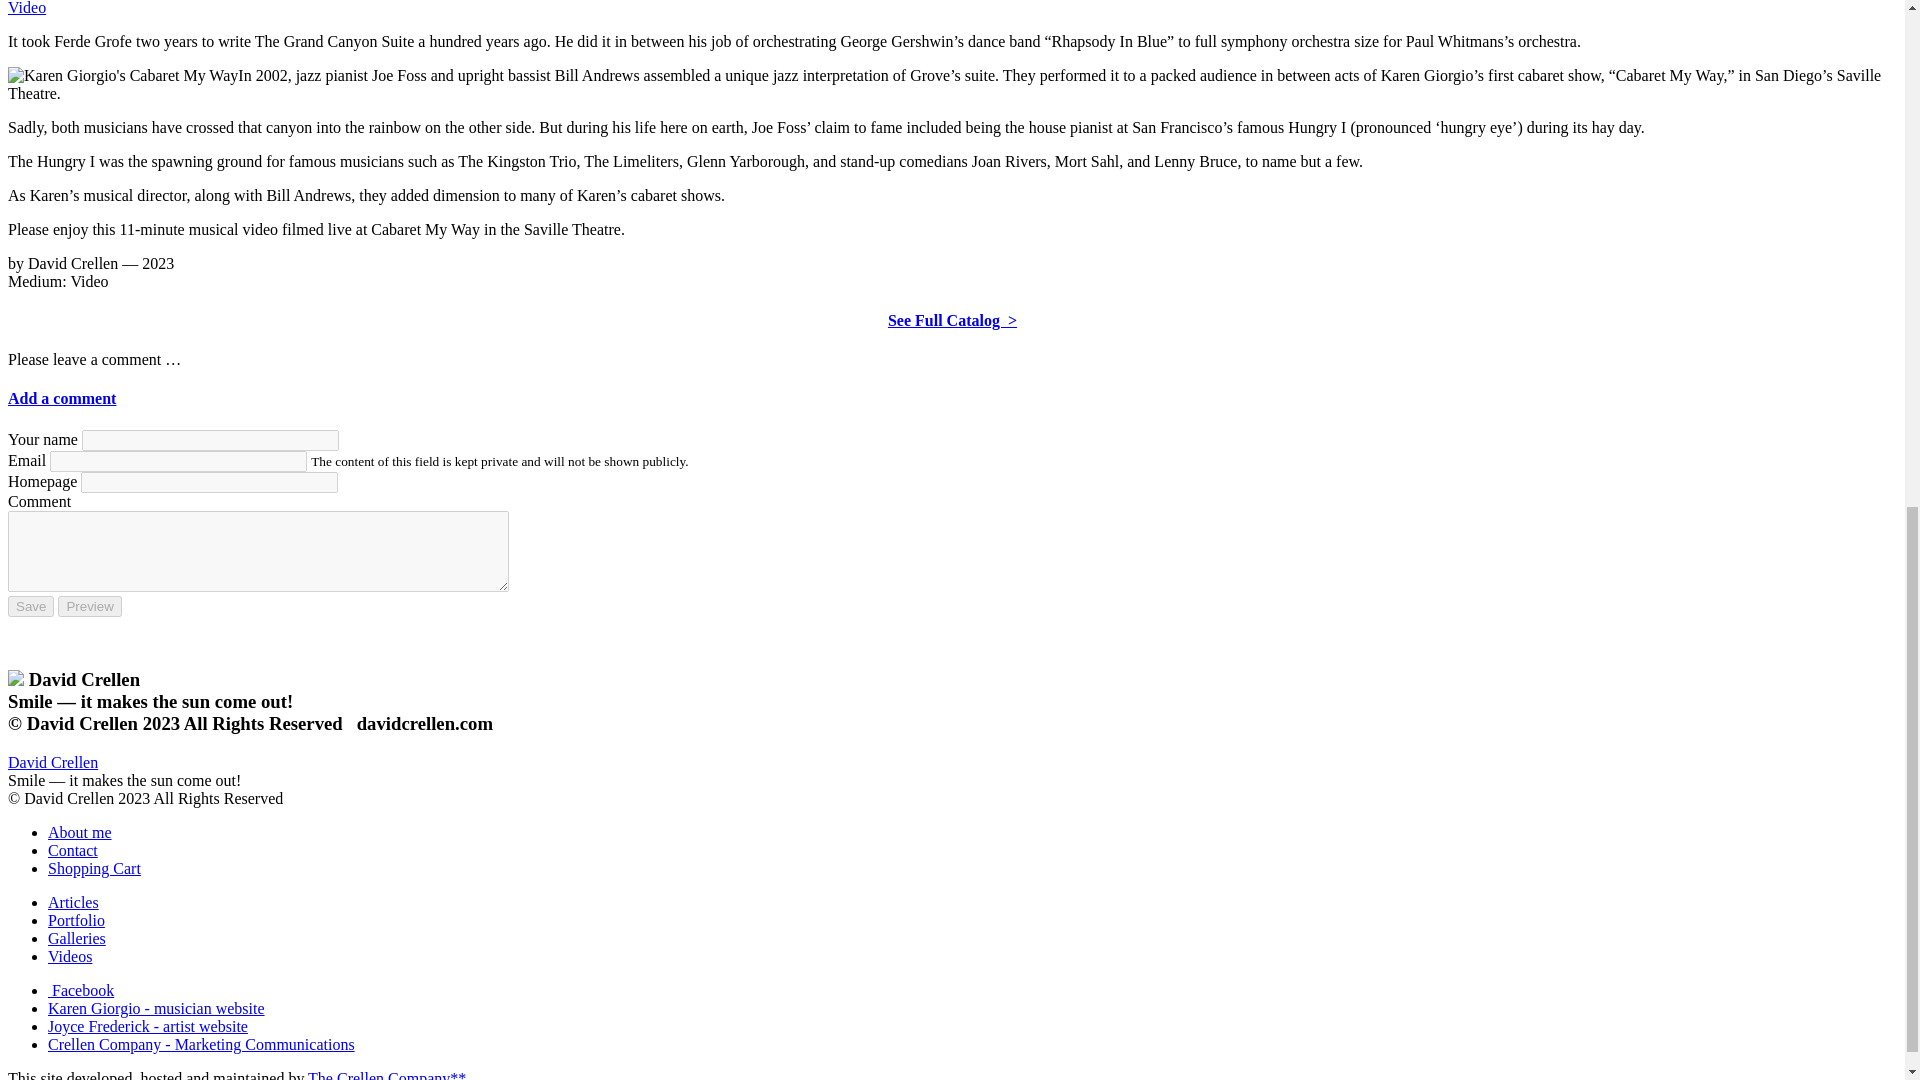 The height and width of the screenshot is (1080, 1920). What do you see at coordinates (88, 606) in the screenshot?
I see `Preview` at bounding box center [88, 606].